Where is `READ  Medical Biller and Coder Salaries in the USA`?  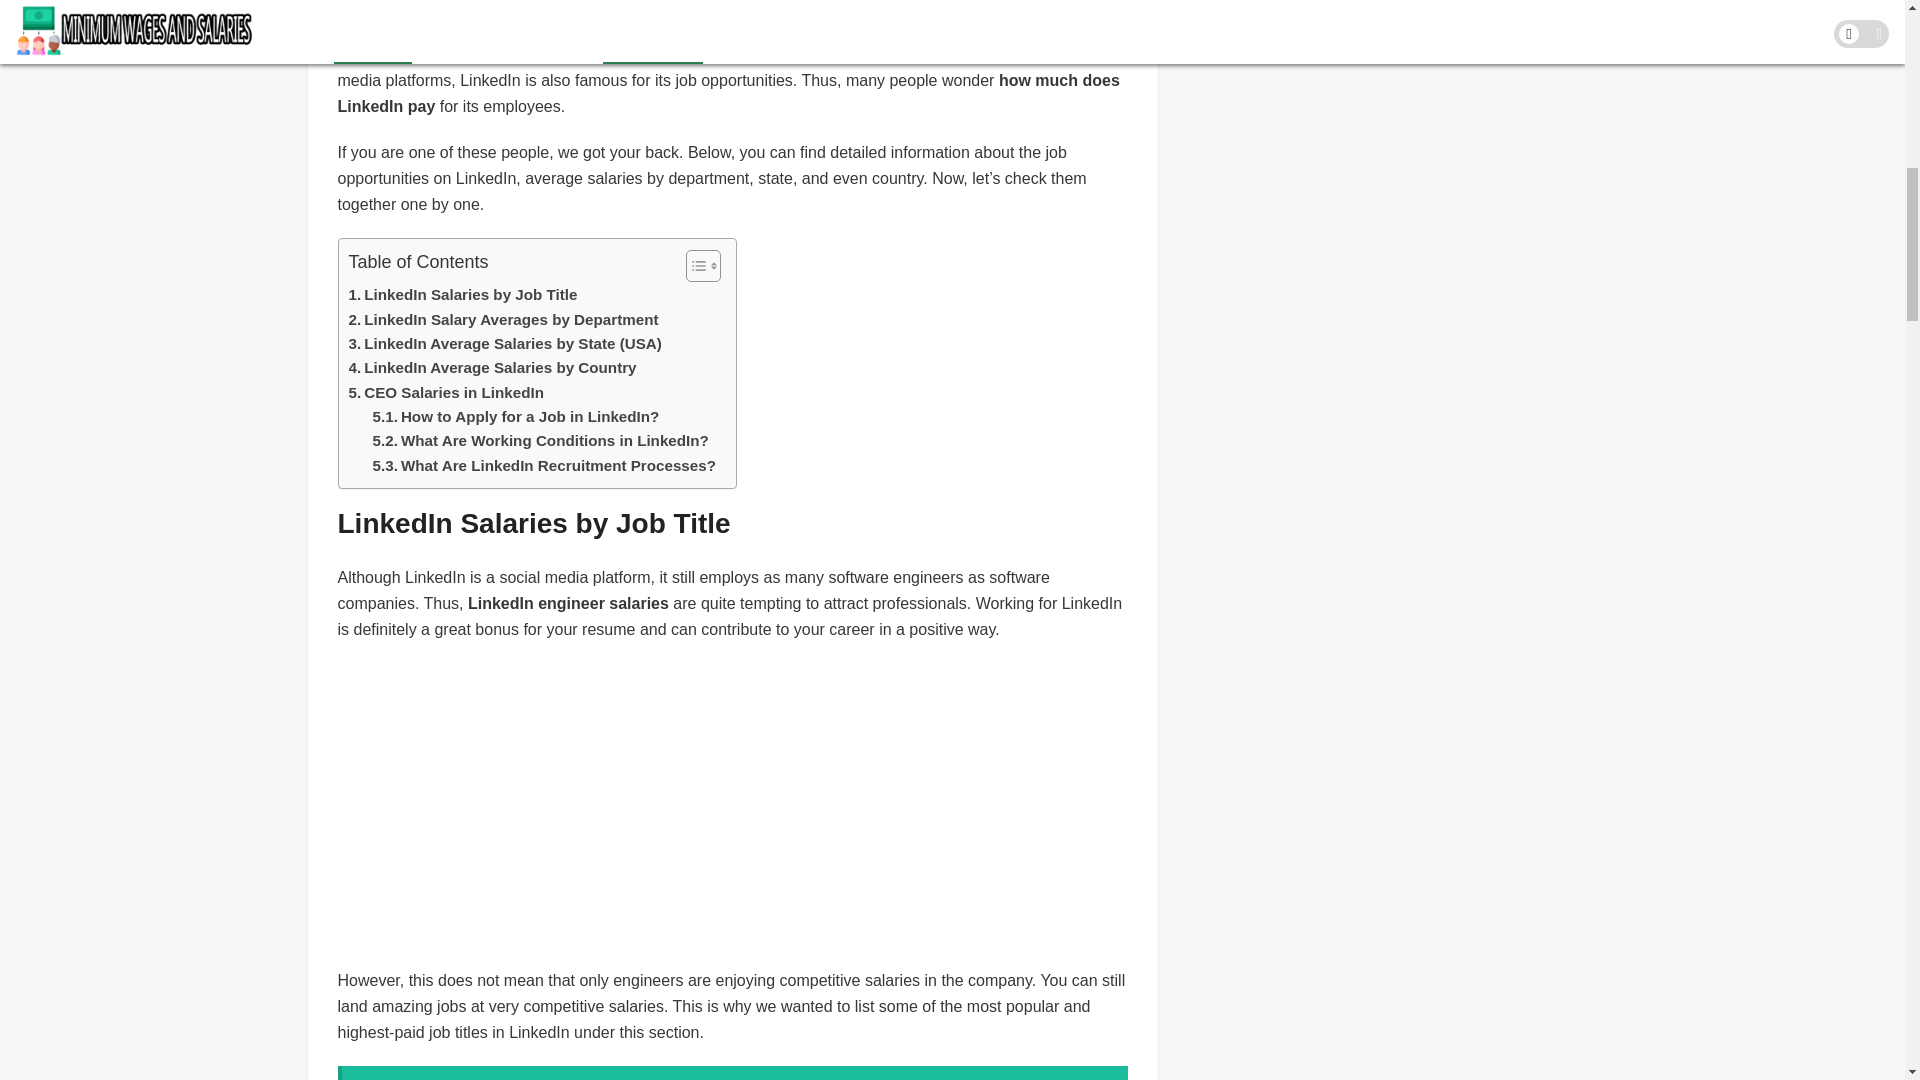
READ  Medical Biller and Coder Salaries in the USA is located at coordinates (732, 1072).